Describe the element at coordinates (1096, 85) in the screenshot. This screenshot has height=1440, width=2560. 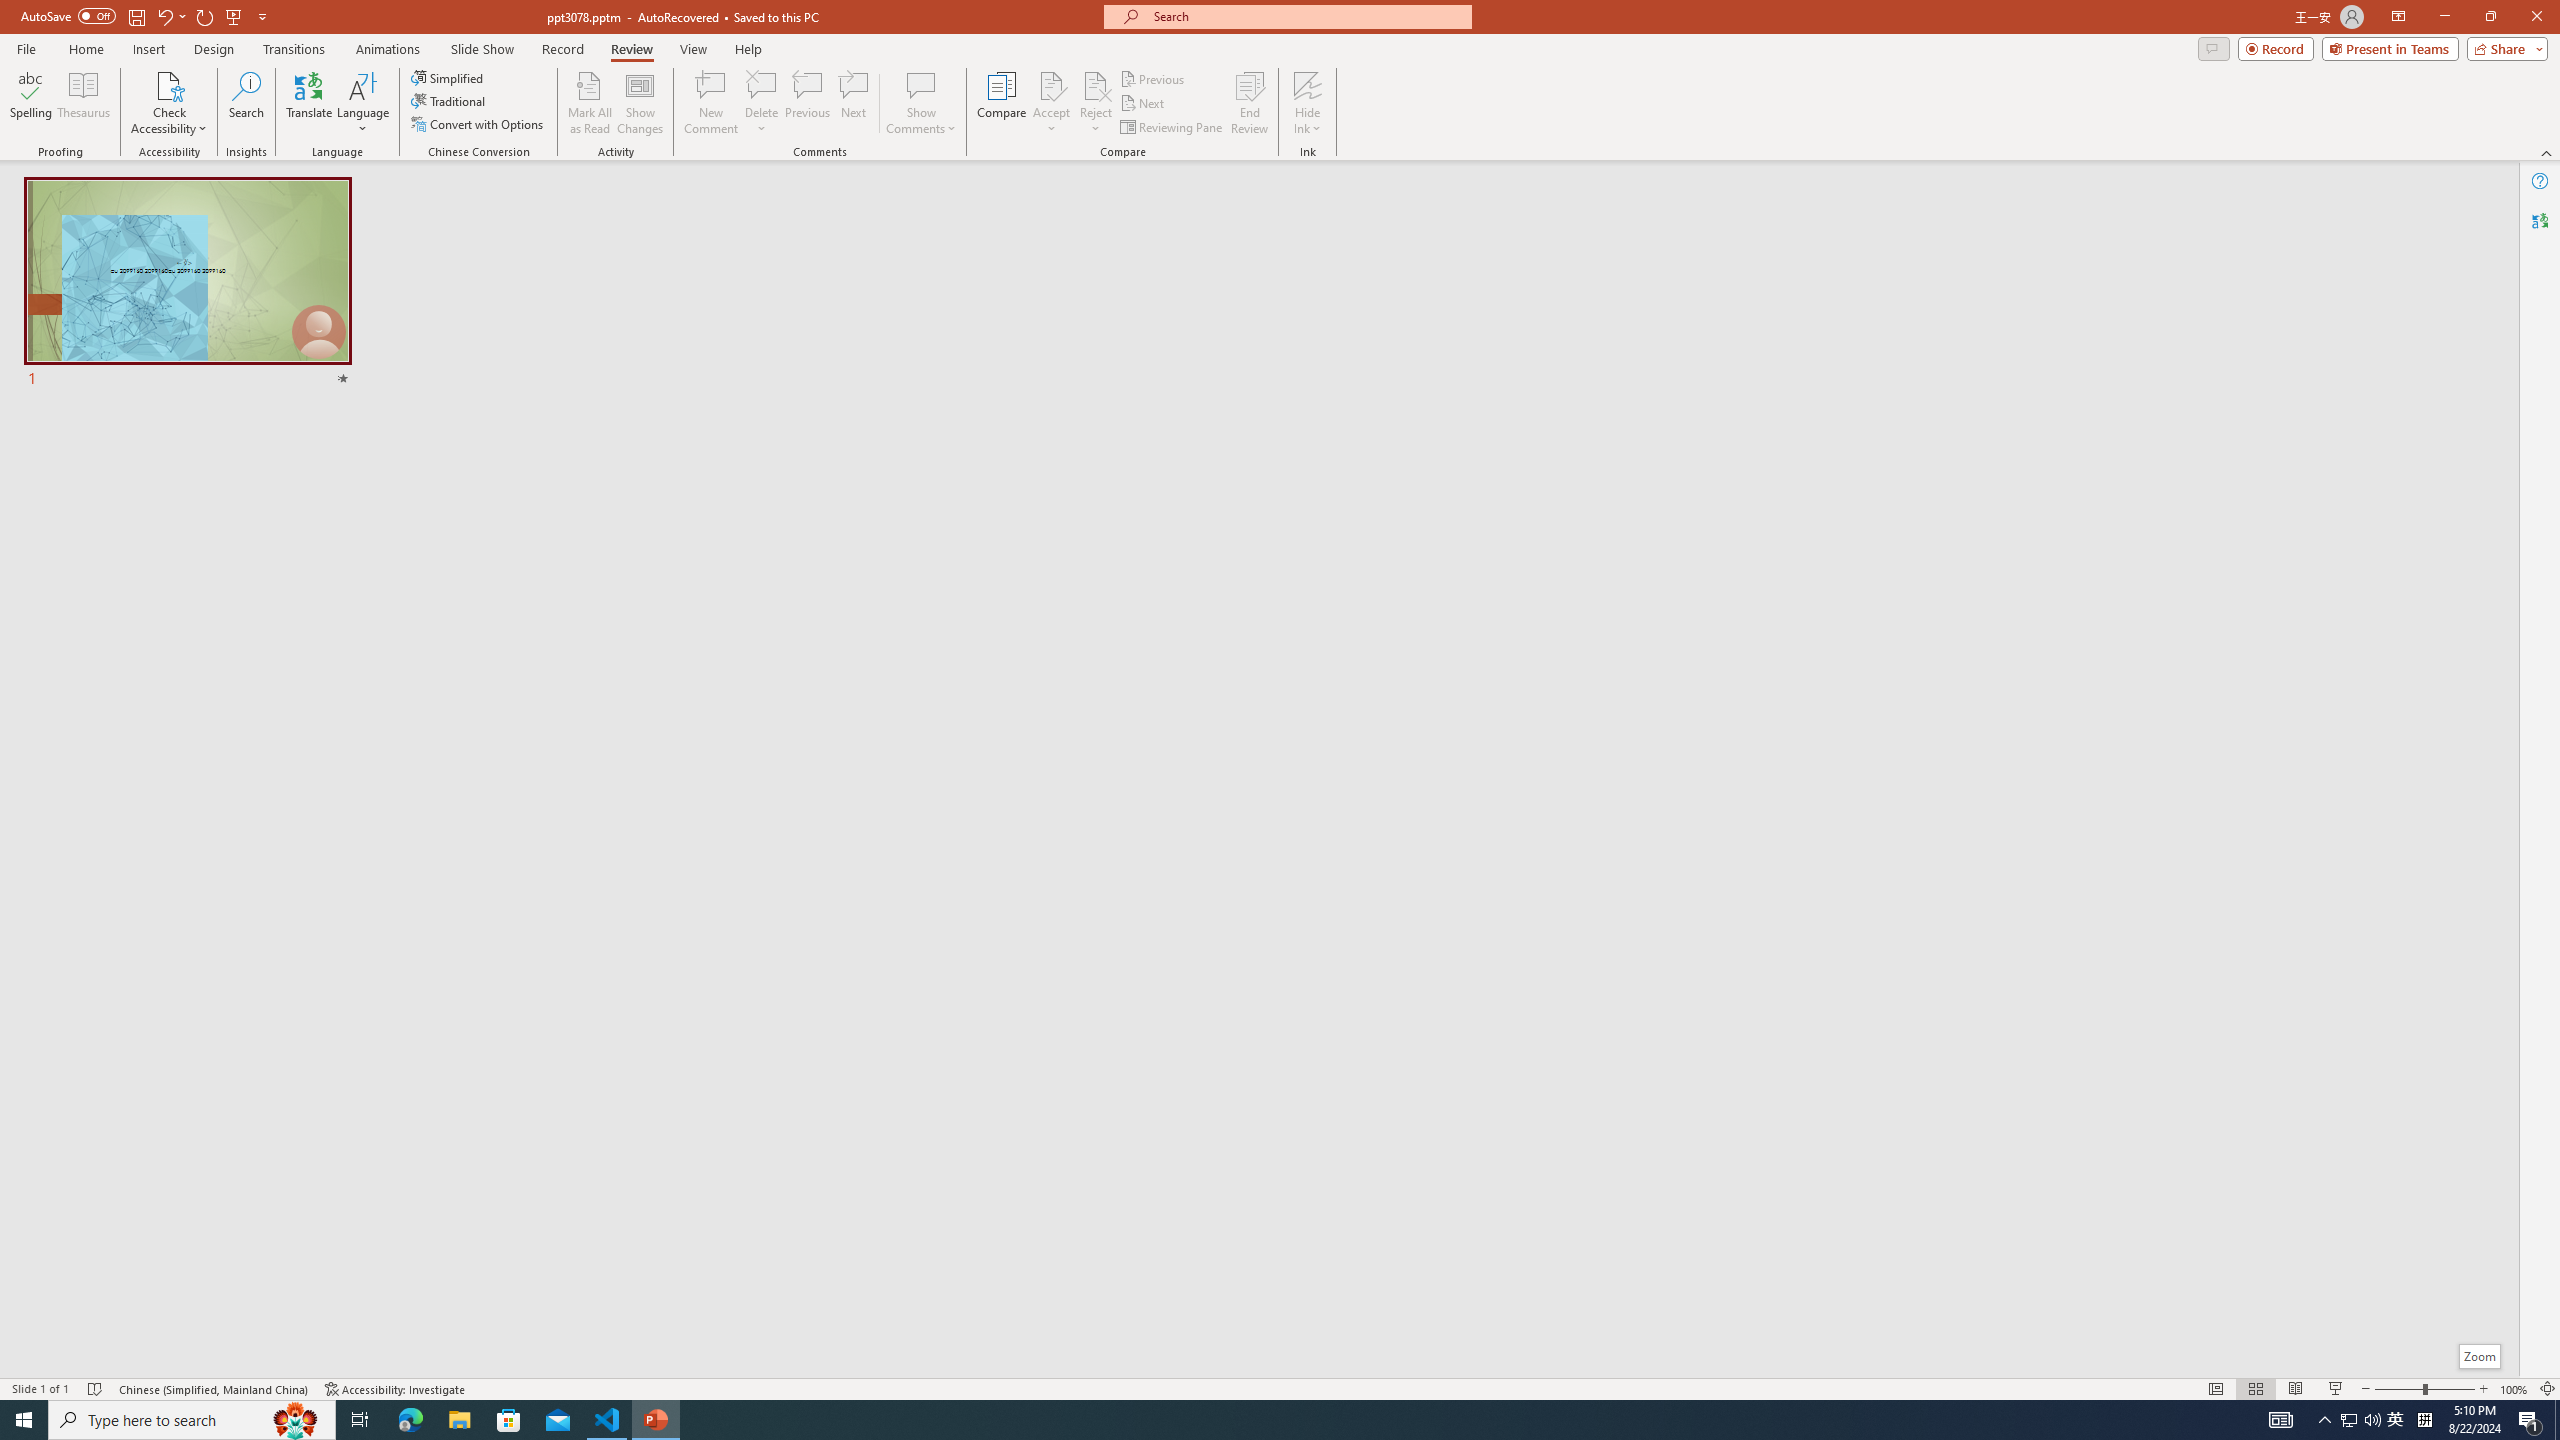
I see `Reject Change` at that location.